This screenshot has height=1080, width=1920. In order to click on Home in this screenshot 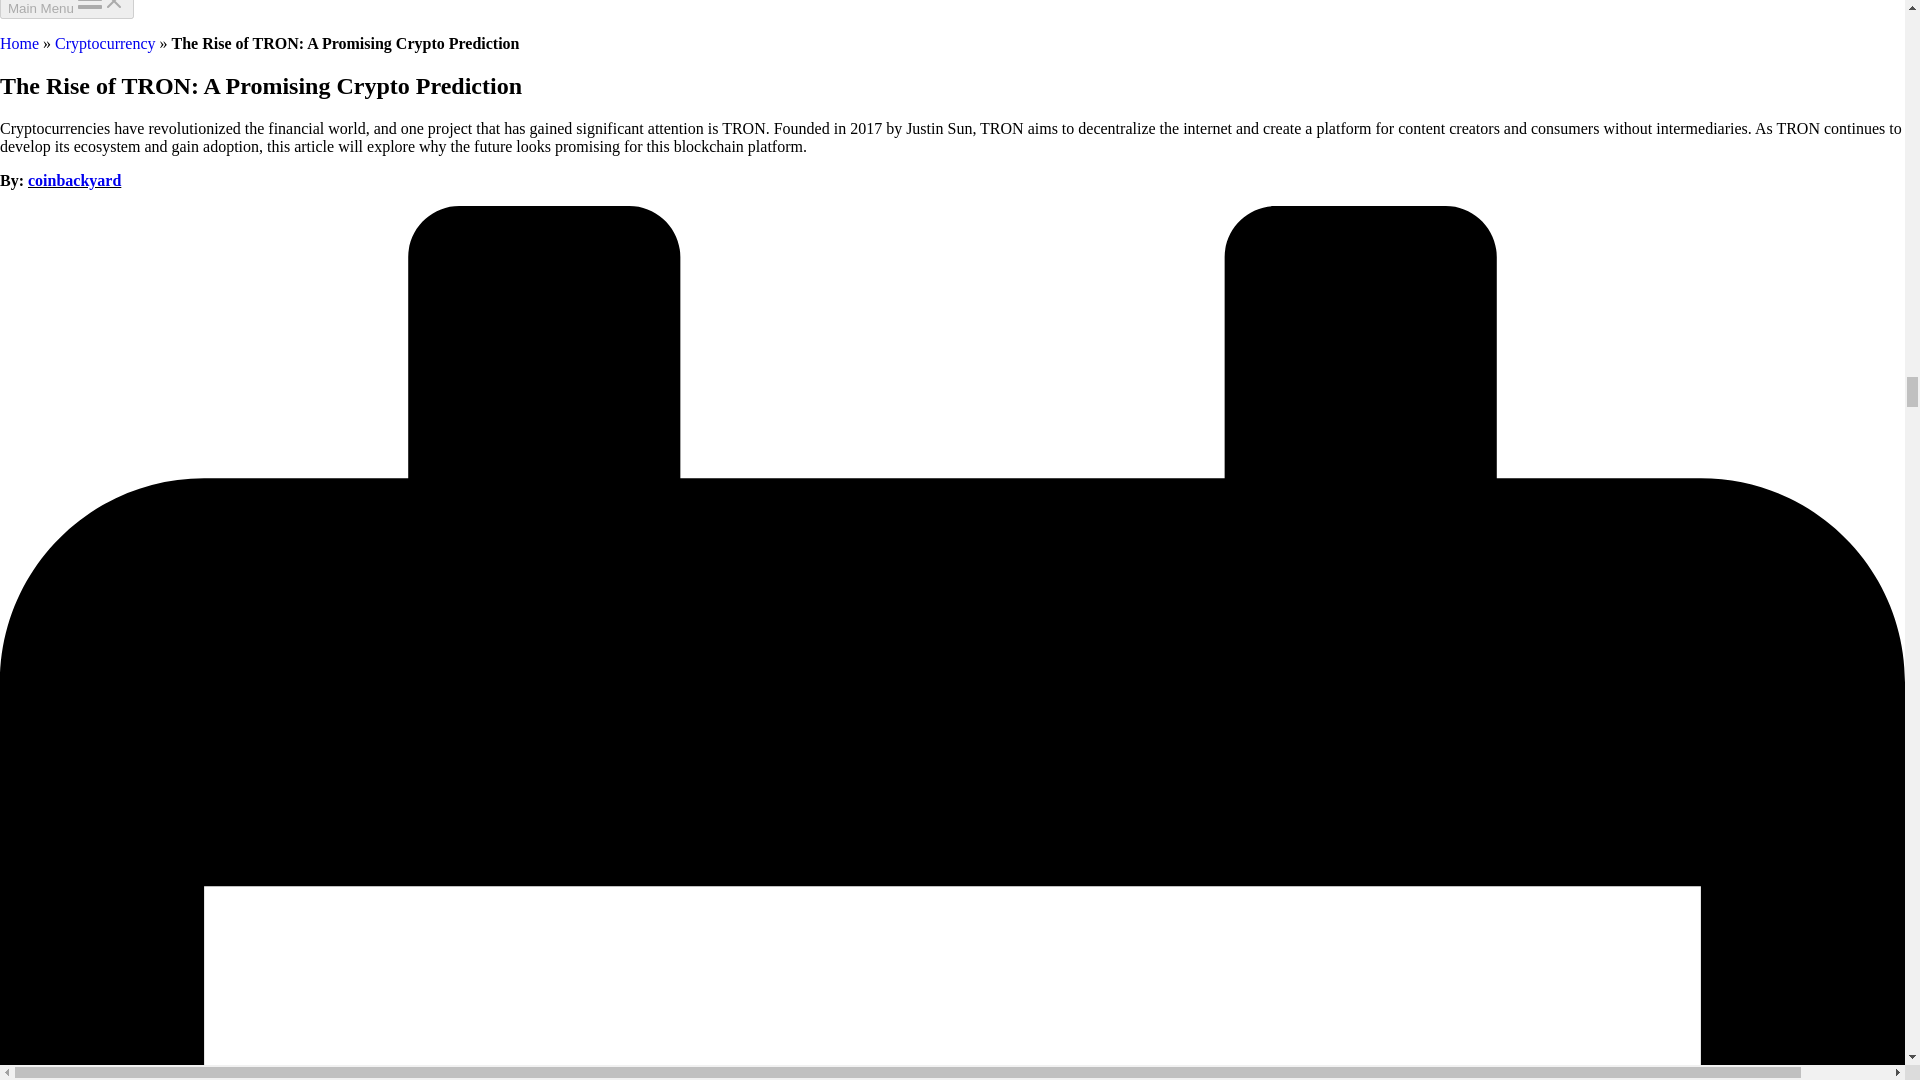, I will do `click(19, 42)`.